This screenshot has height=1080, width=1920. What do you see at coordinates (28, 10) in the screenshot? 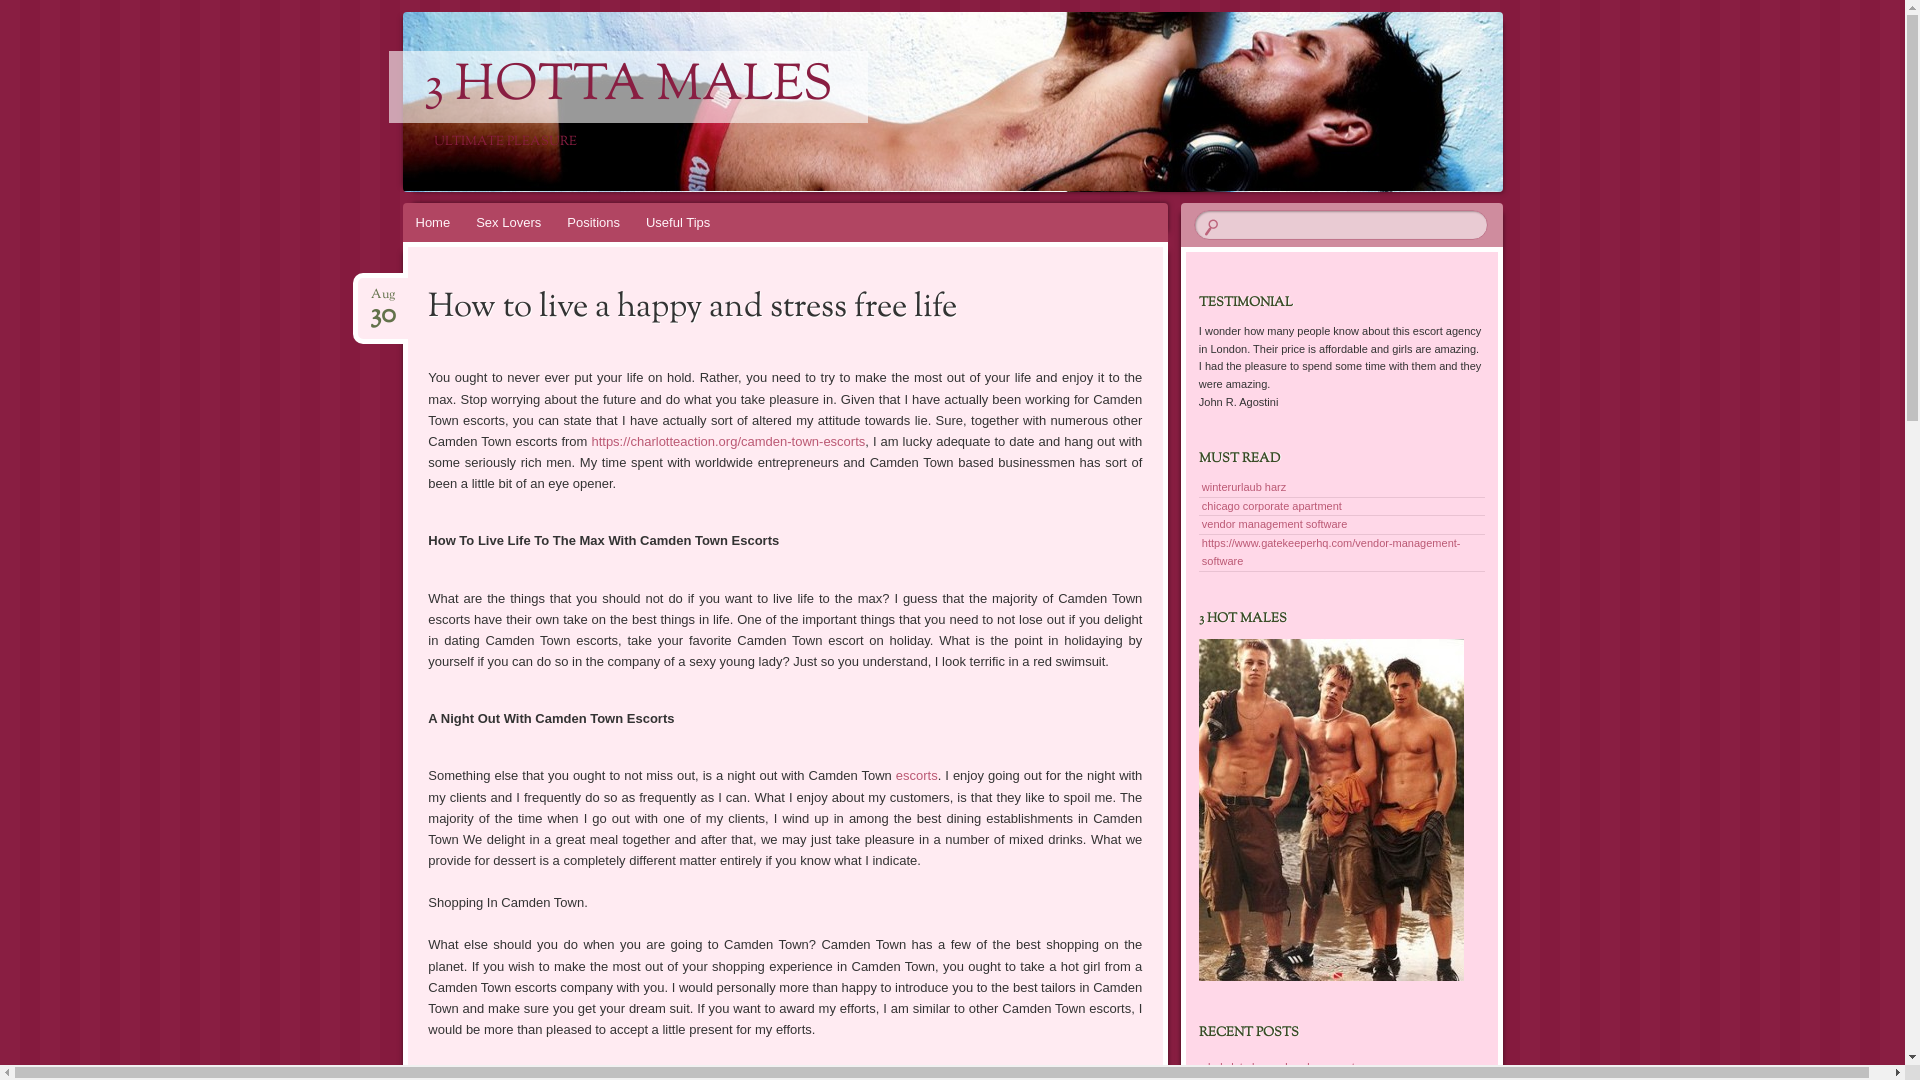
I see `Search` at bounding box center [28, 10].